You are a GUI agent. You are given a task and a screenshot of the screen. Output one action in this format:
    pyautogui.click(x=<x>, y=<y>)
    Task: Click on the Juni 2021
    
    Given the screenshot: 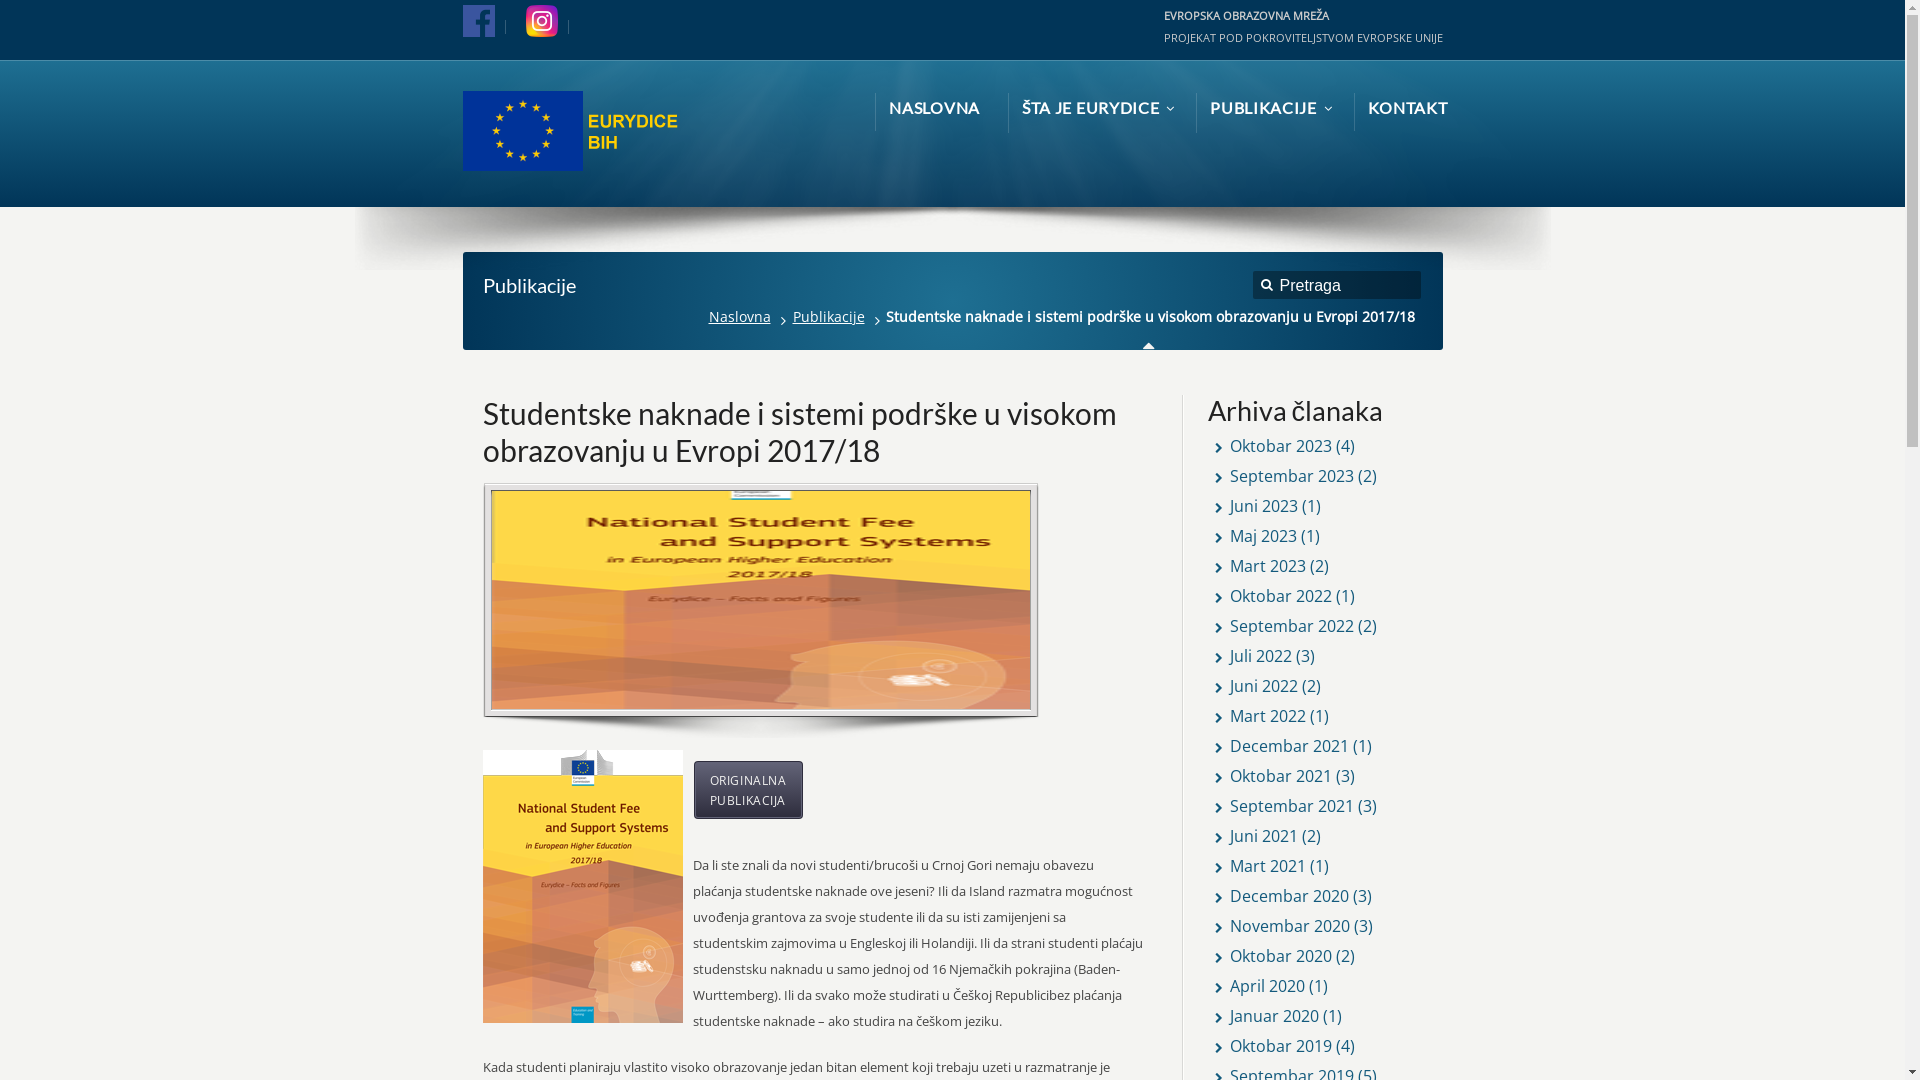 What is the action you would take?
    pyautogui.click(x=1264, y=836)
    